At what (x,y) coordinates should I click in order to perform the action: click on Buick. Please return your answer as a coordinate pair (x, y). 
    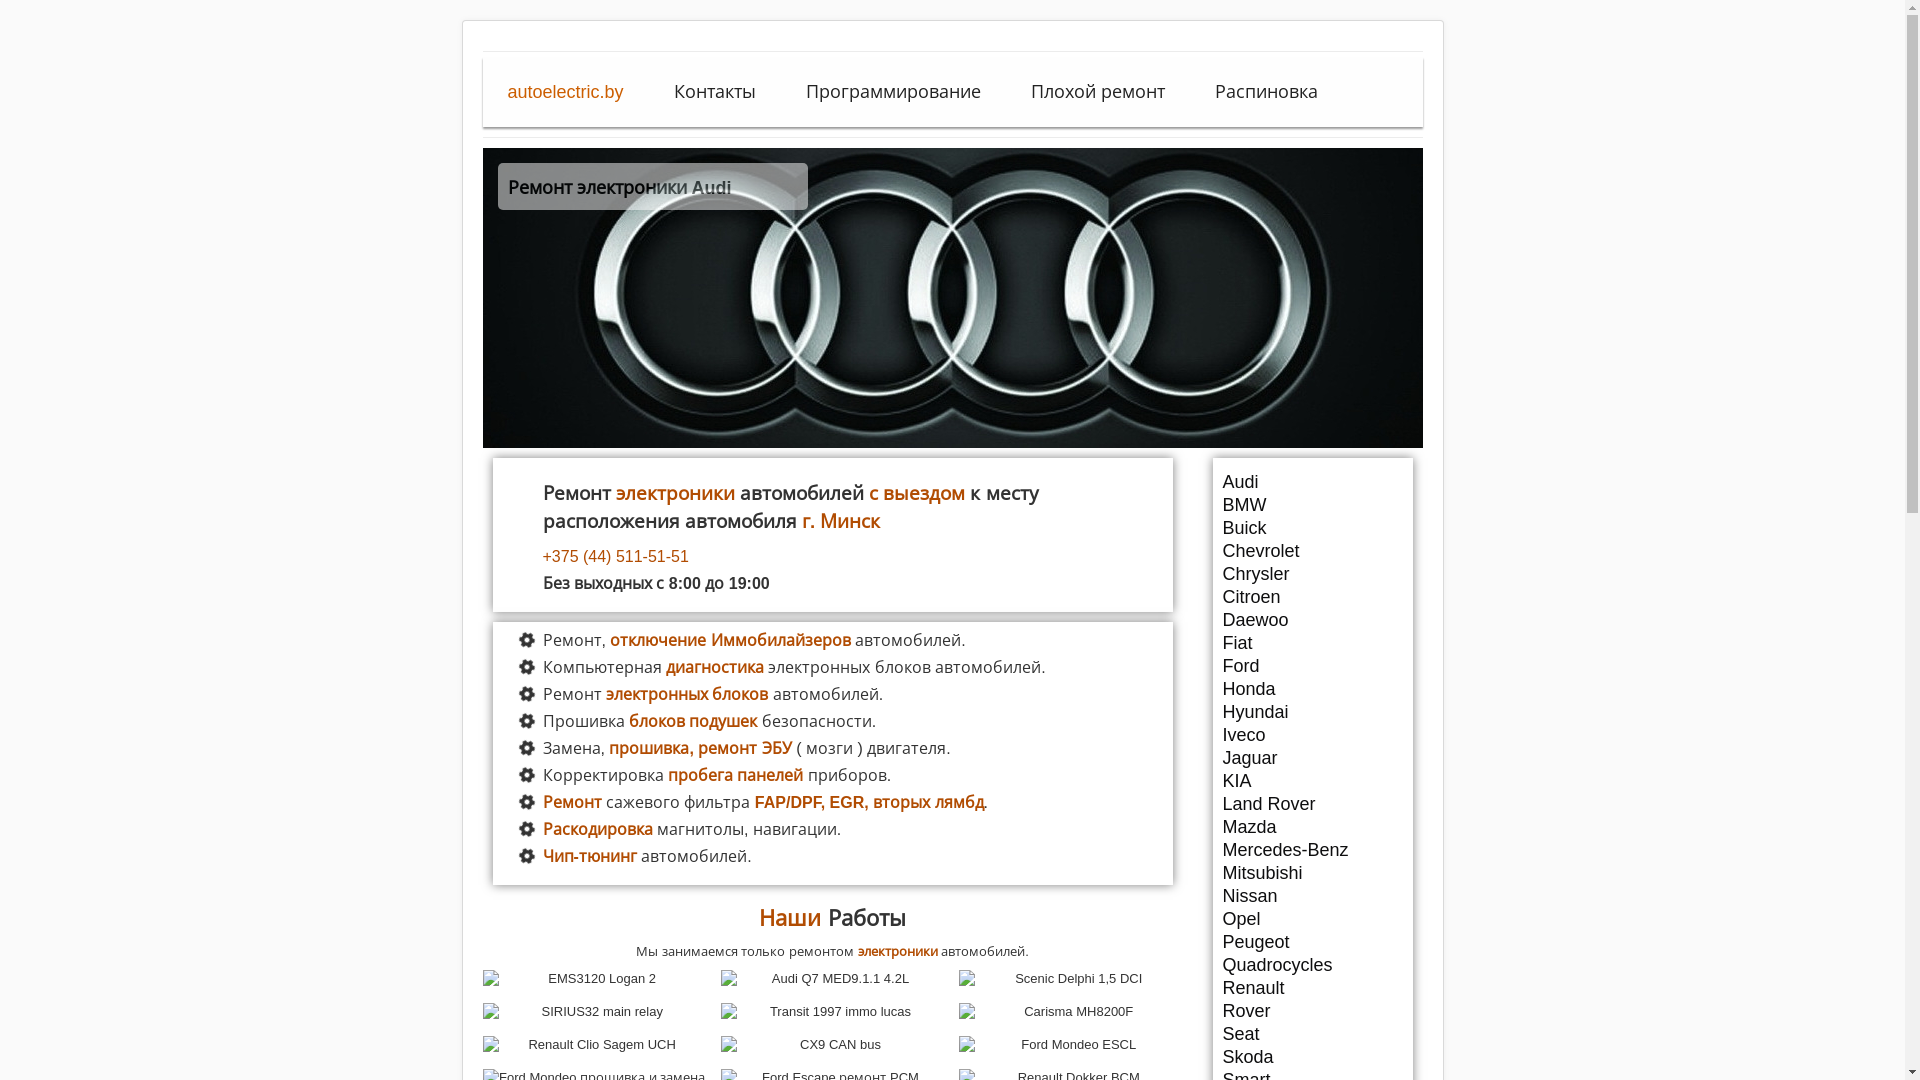
    Looking at the image, I should click on (1312, 528).